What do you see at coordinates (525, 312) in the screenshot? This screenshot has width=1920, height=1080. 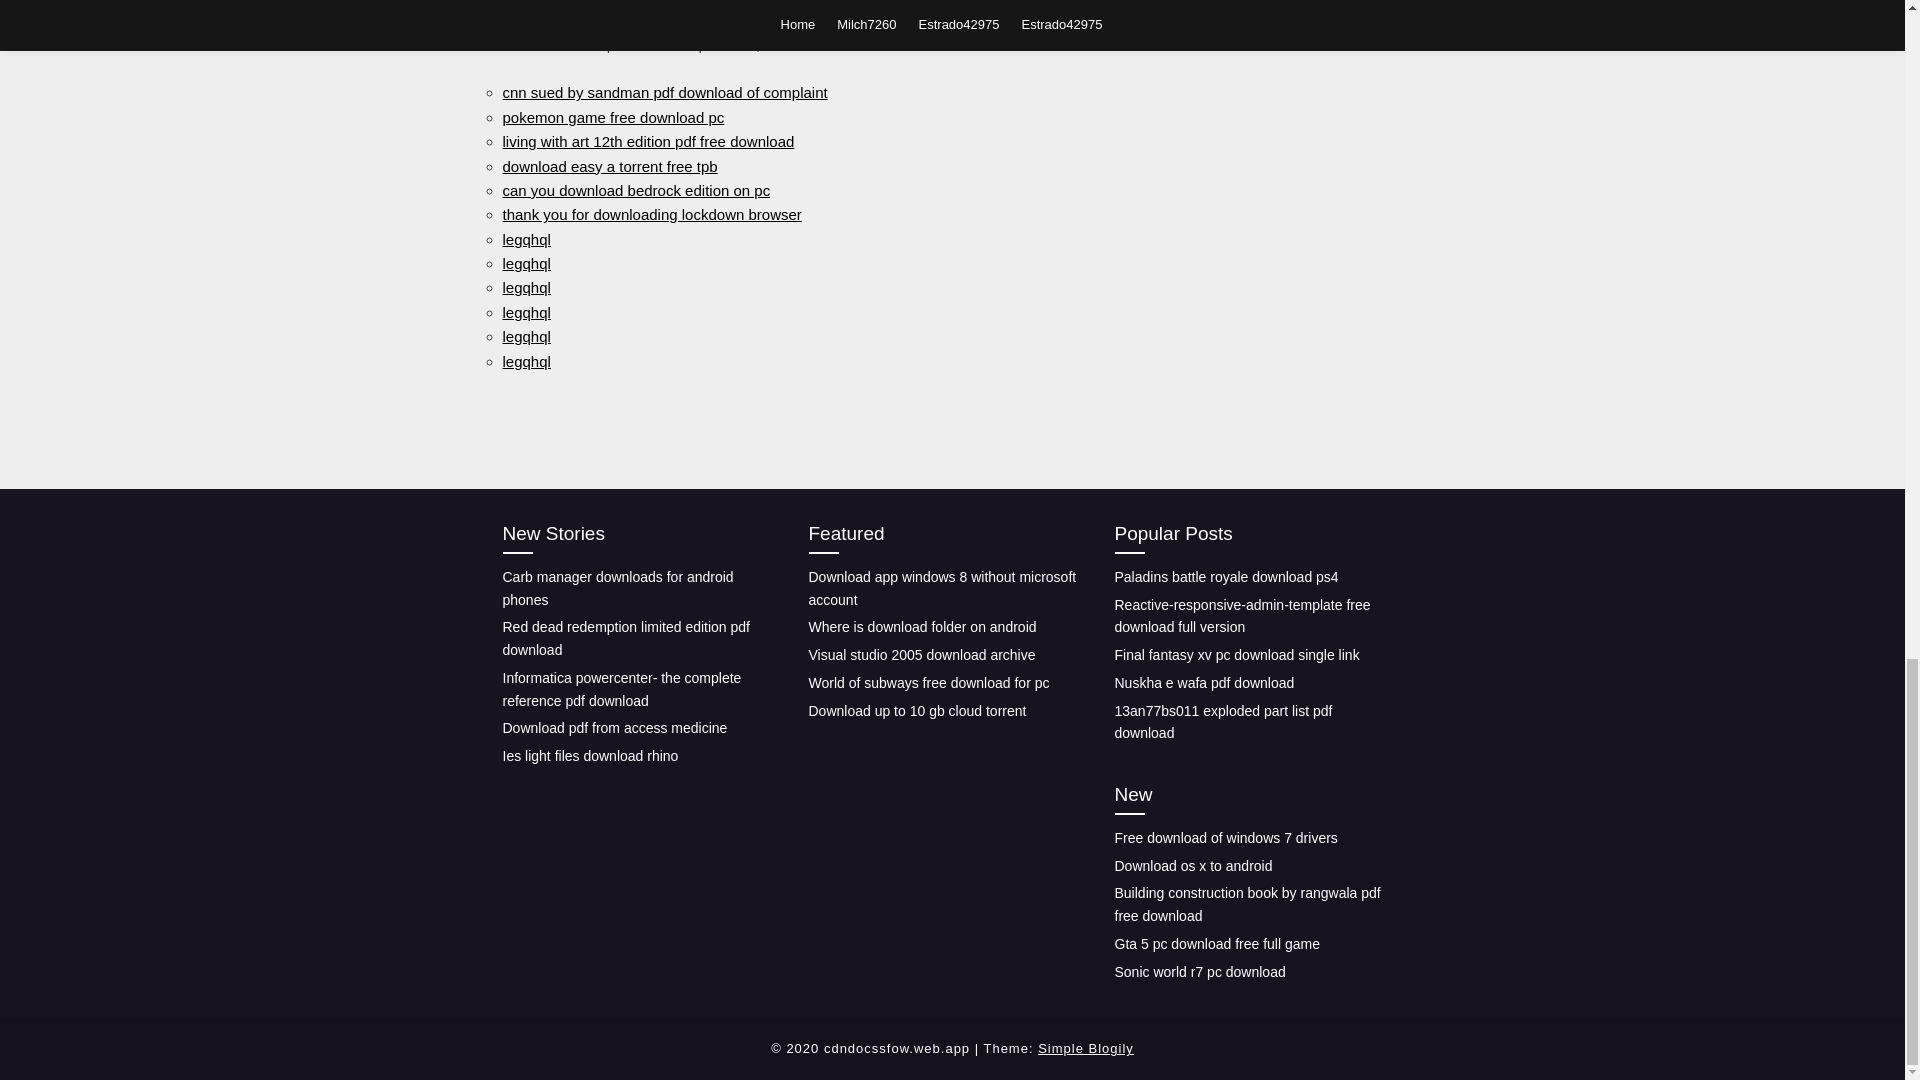 I see `legqhql` at bounding box center [525, 312].